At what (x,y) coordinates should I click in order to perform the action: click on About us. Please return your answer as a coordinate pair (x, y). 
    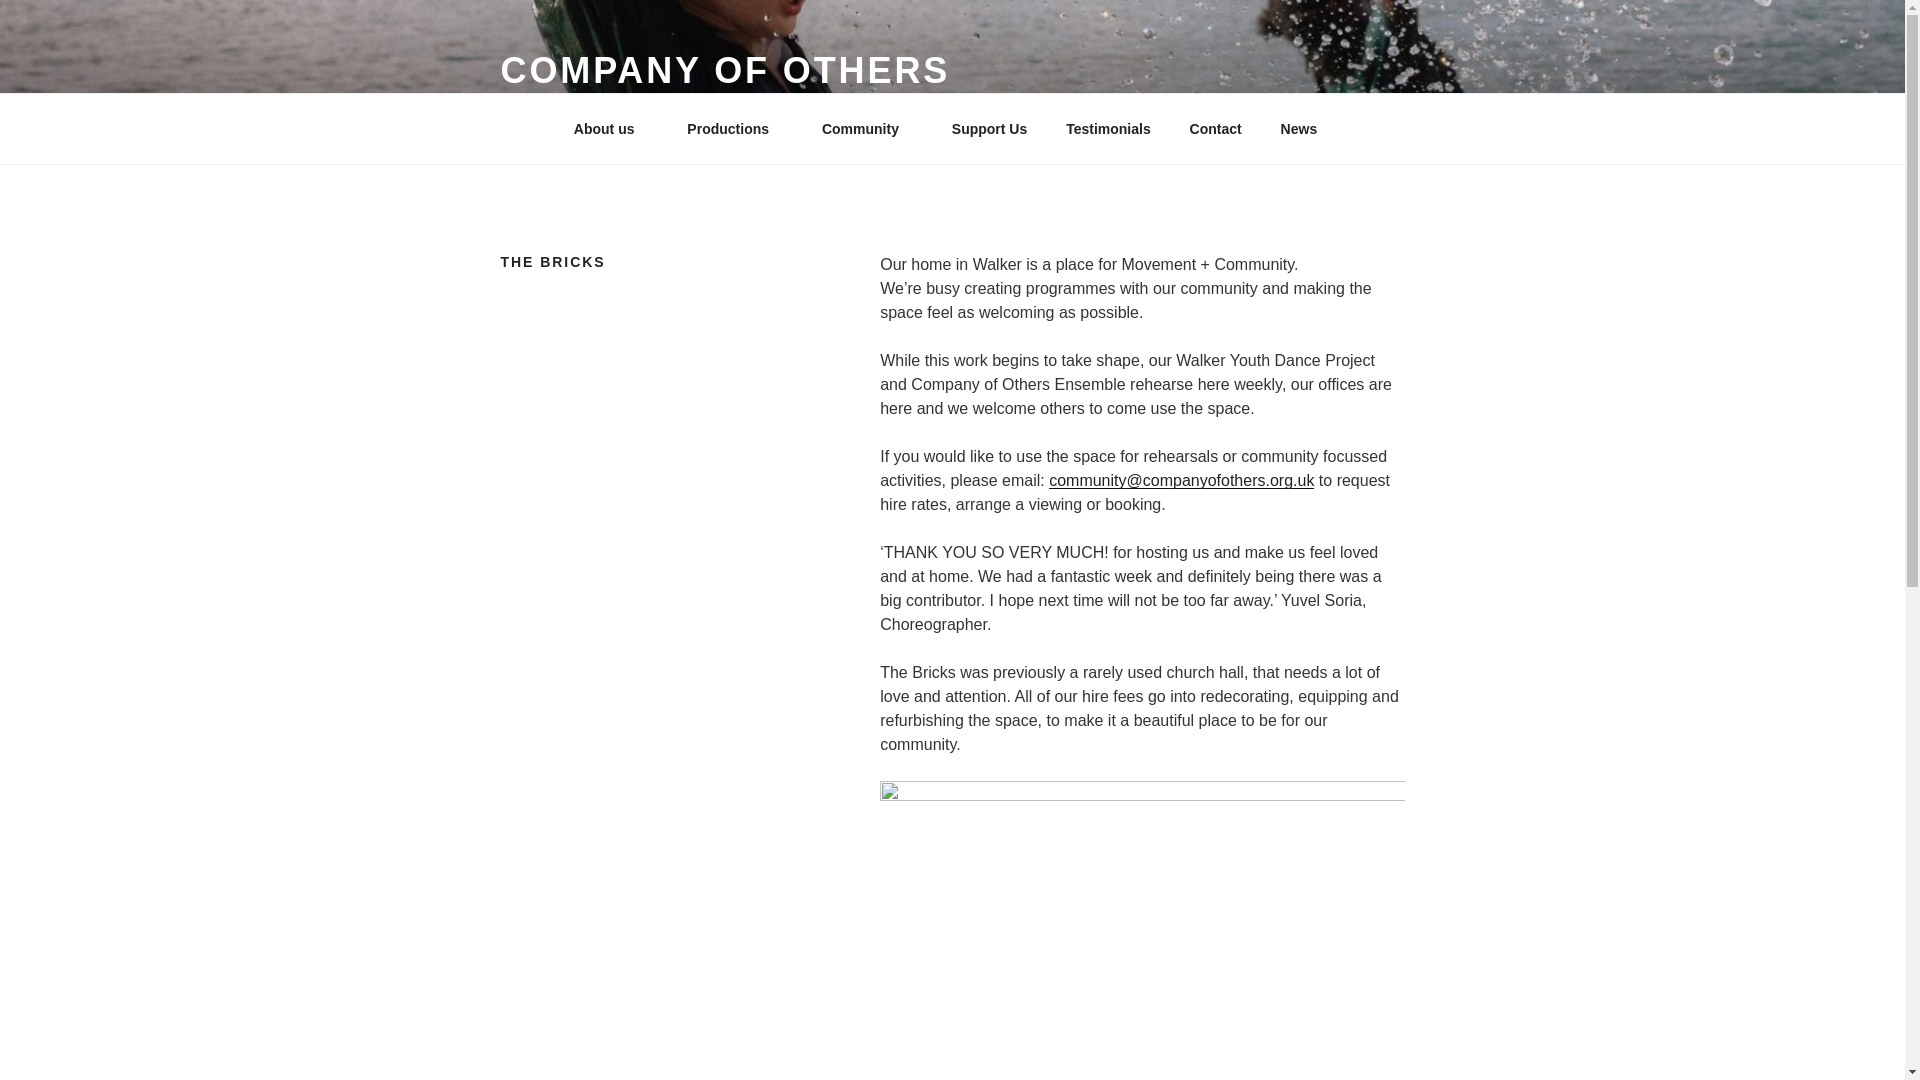
    Looking at the image, I should click on (611, 128).